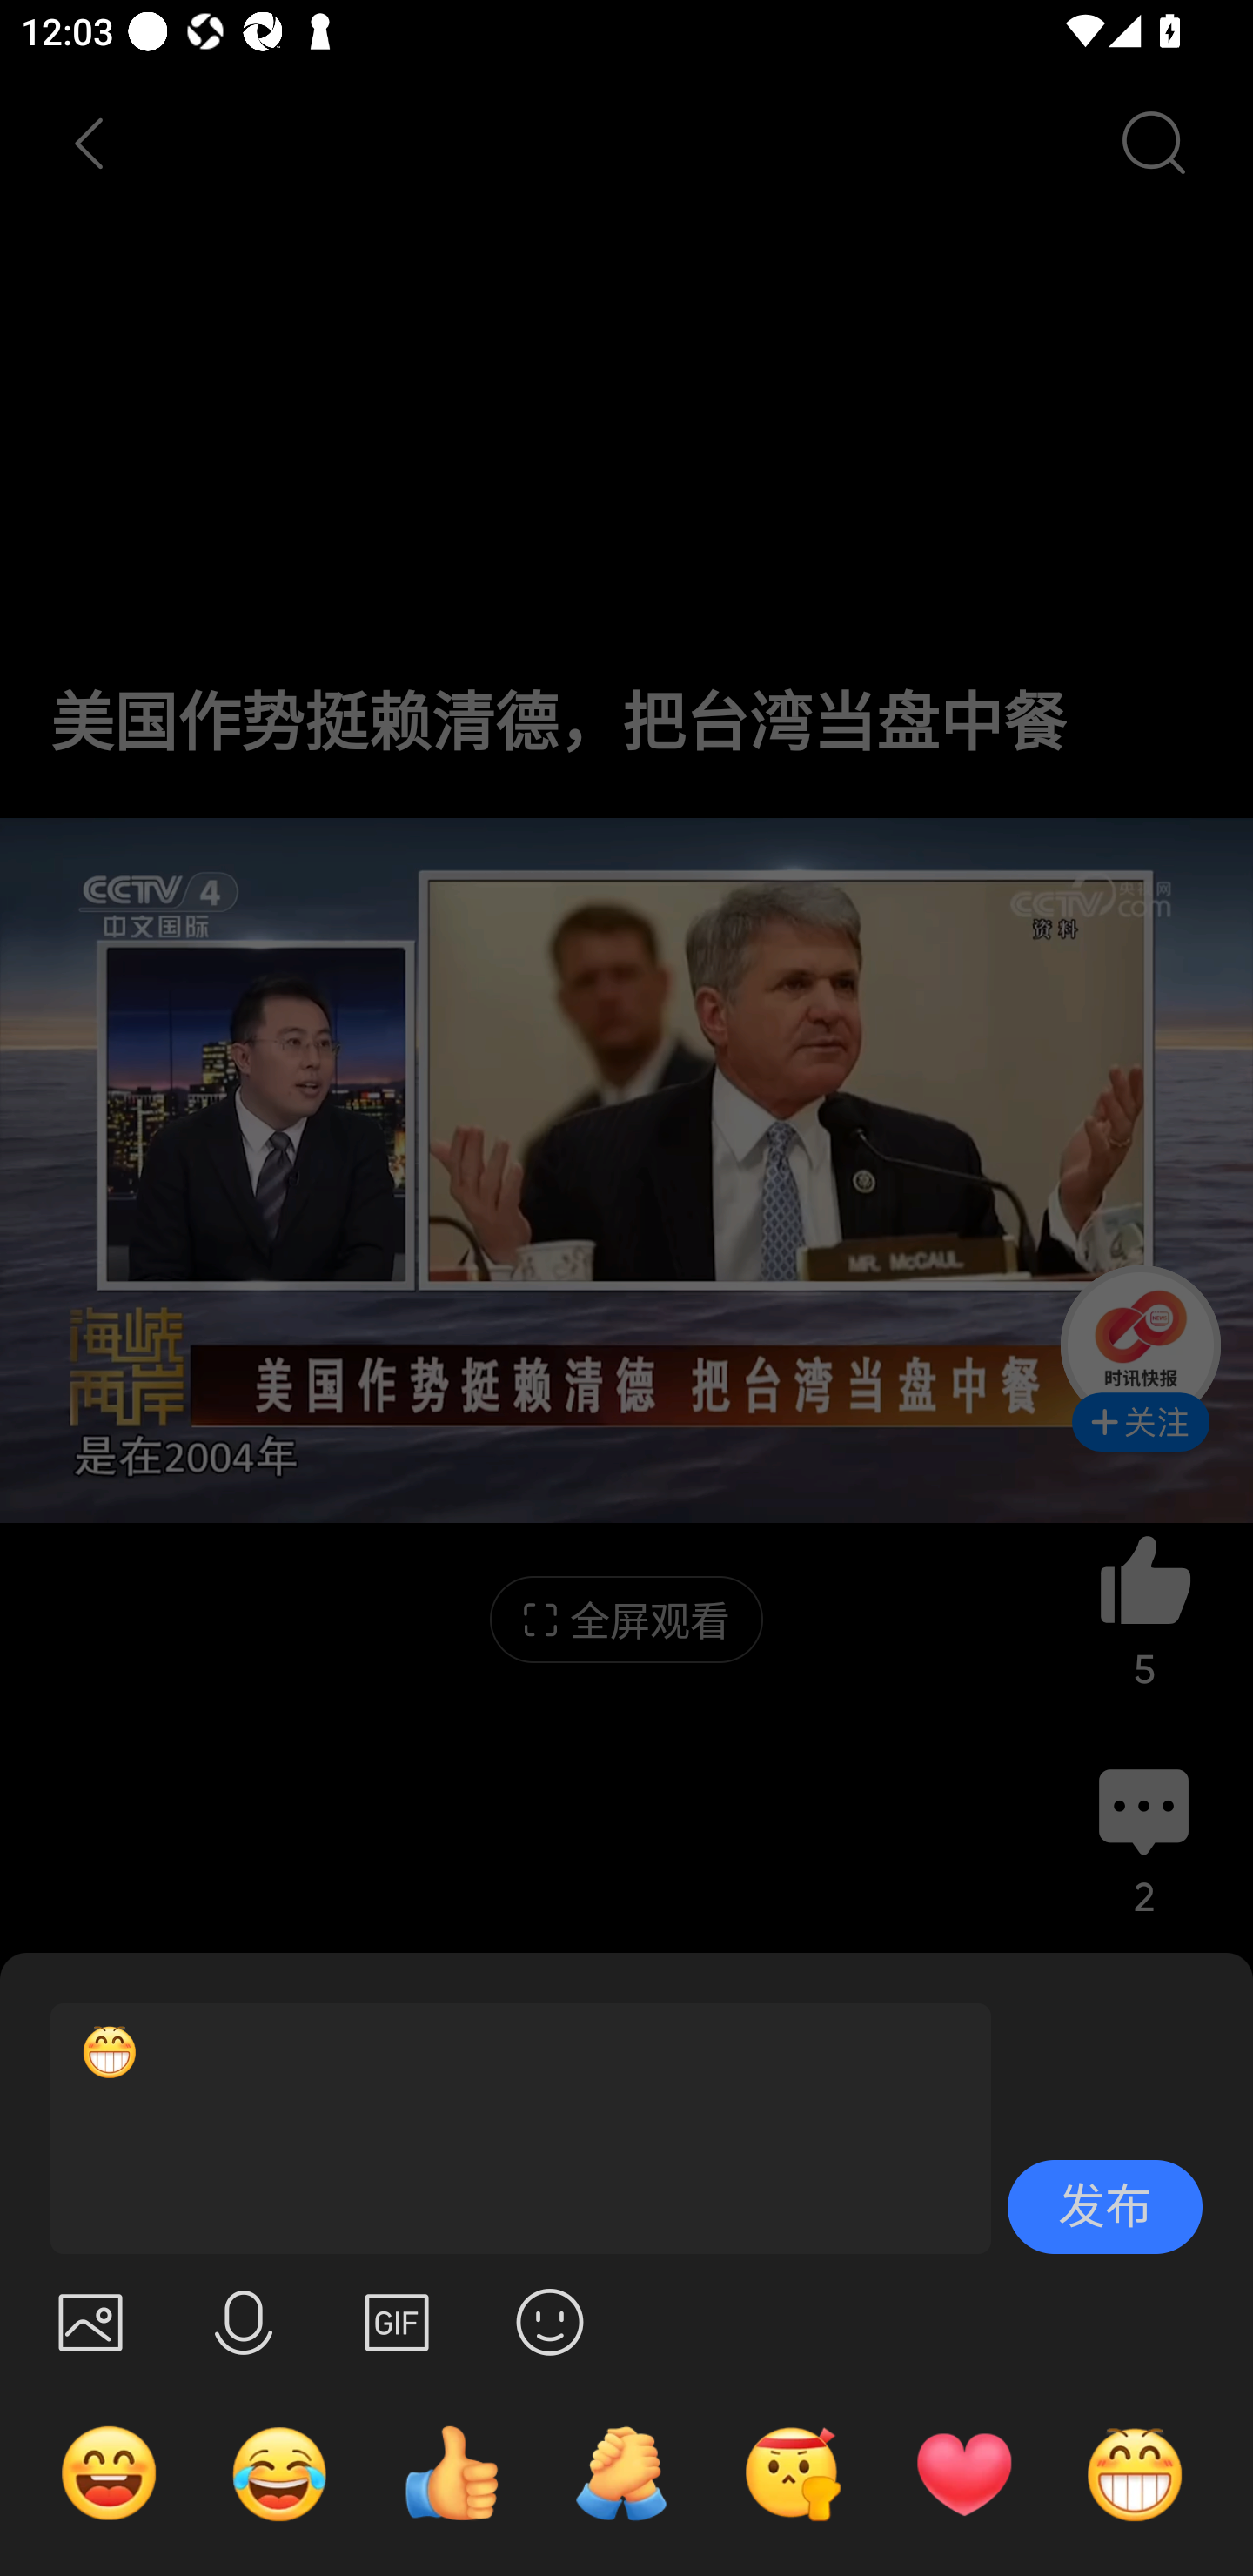 This screenshot has height=2576, width=1253. Describe the element at coordinates (109, 2472) in the screenshot. I see `哈哈` at that location.